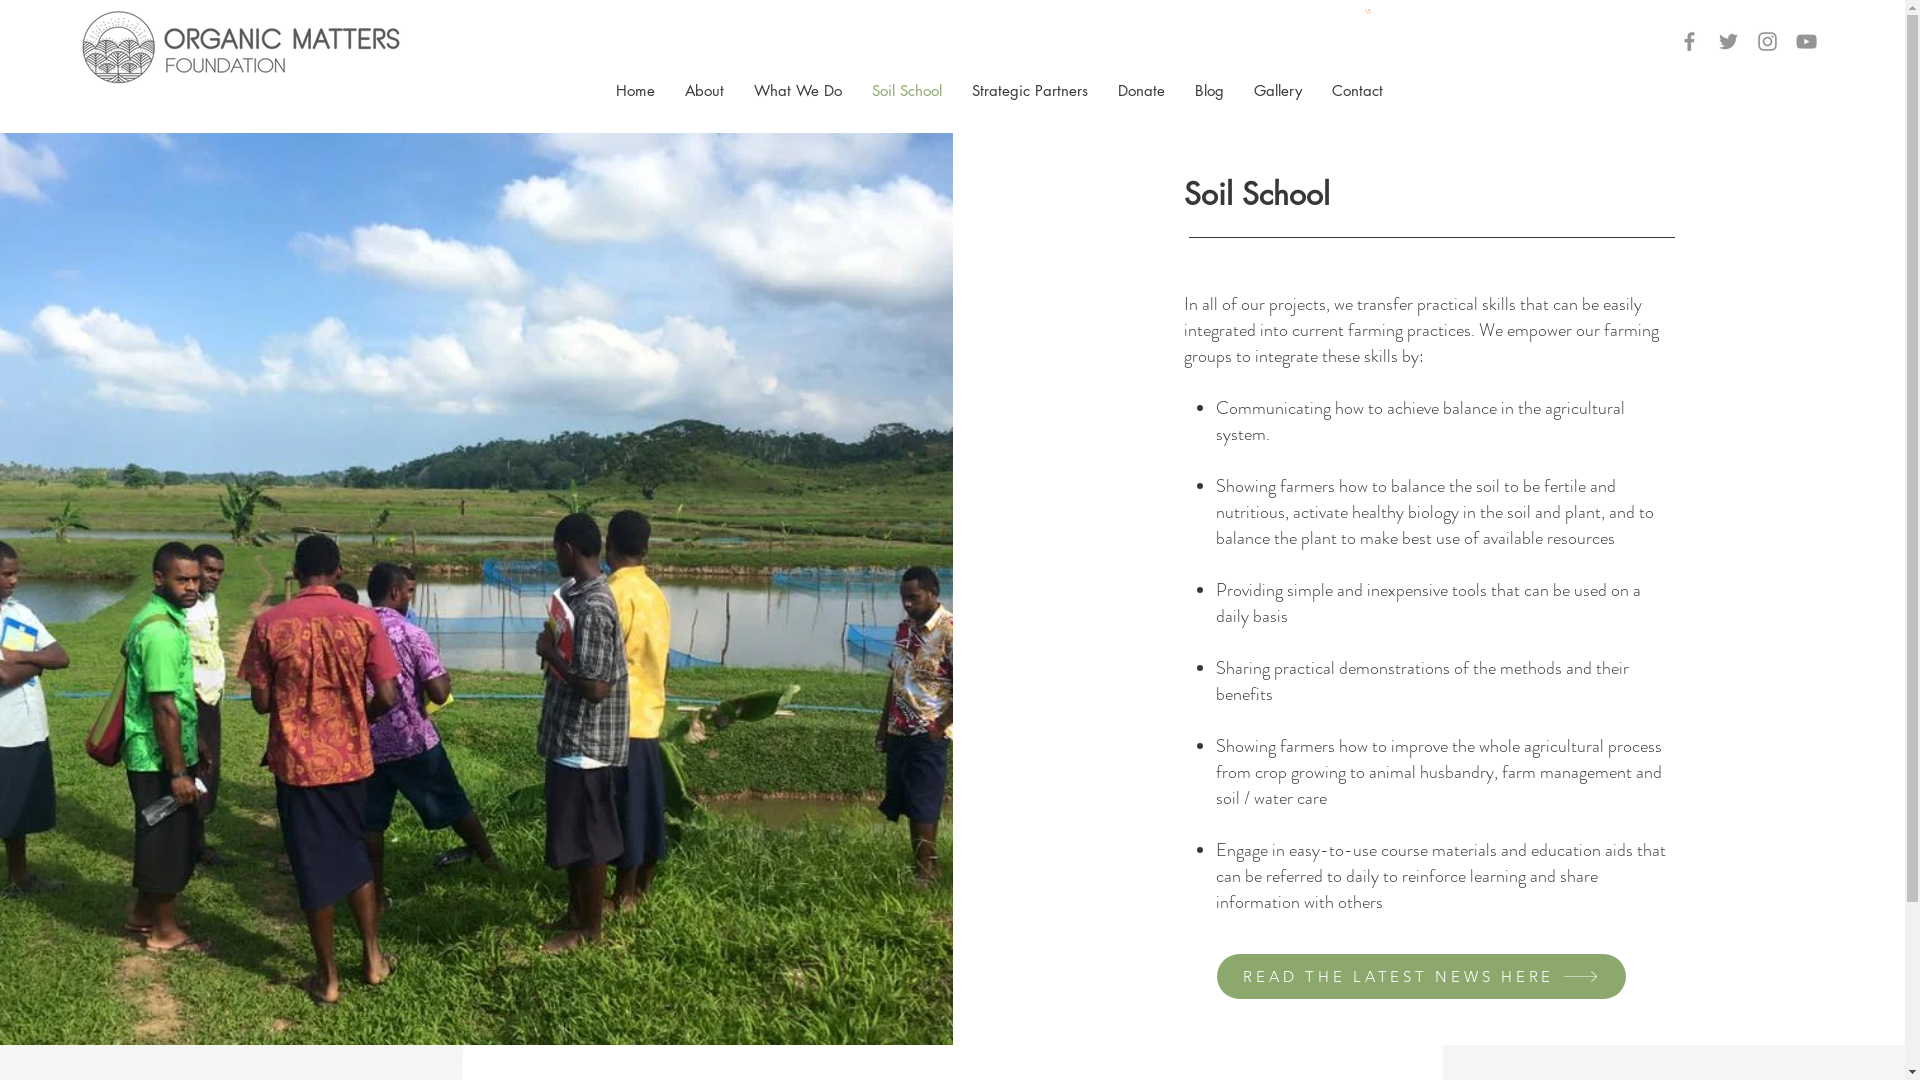 The width and height of the screenshot is (1920, 1080). Describe the element at coordinates (1367, 12) in the screenshot. I see `0` at that location.